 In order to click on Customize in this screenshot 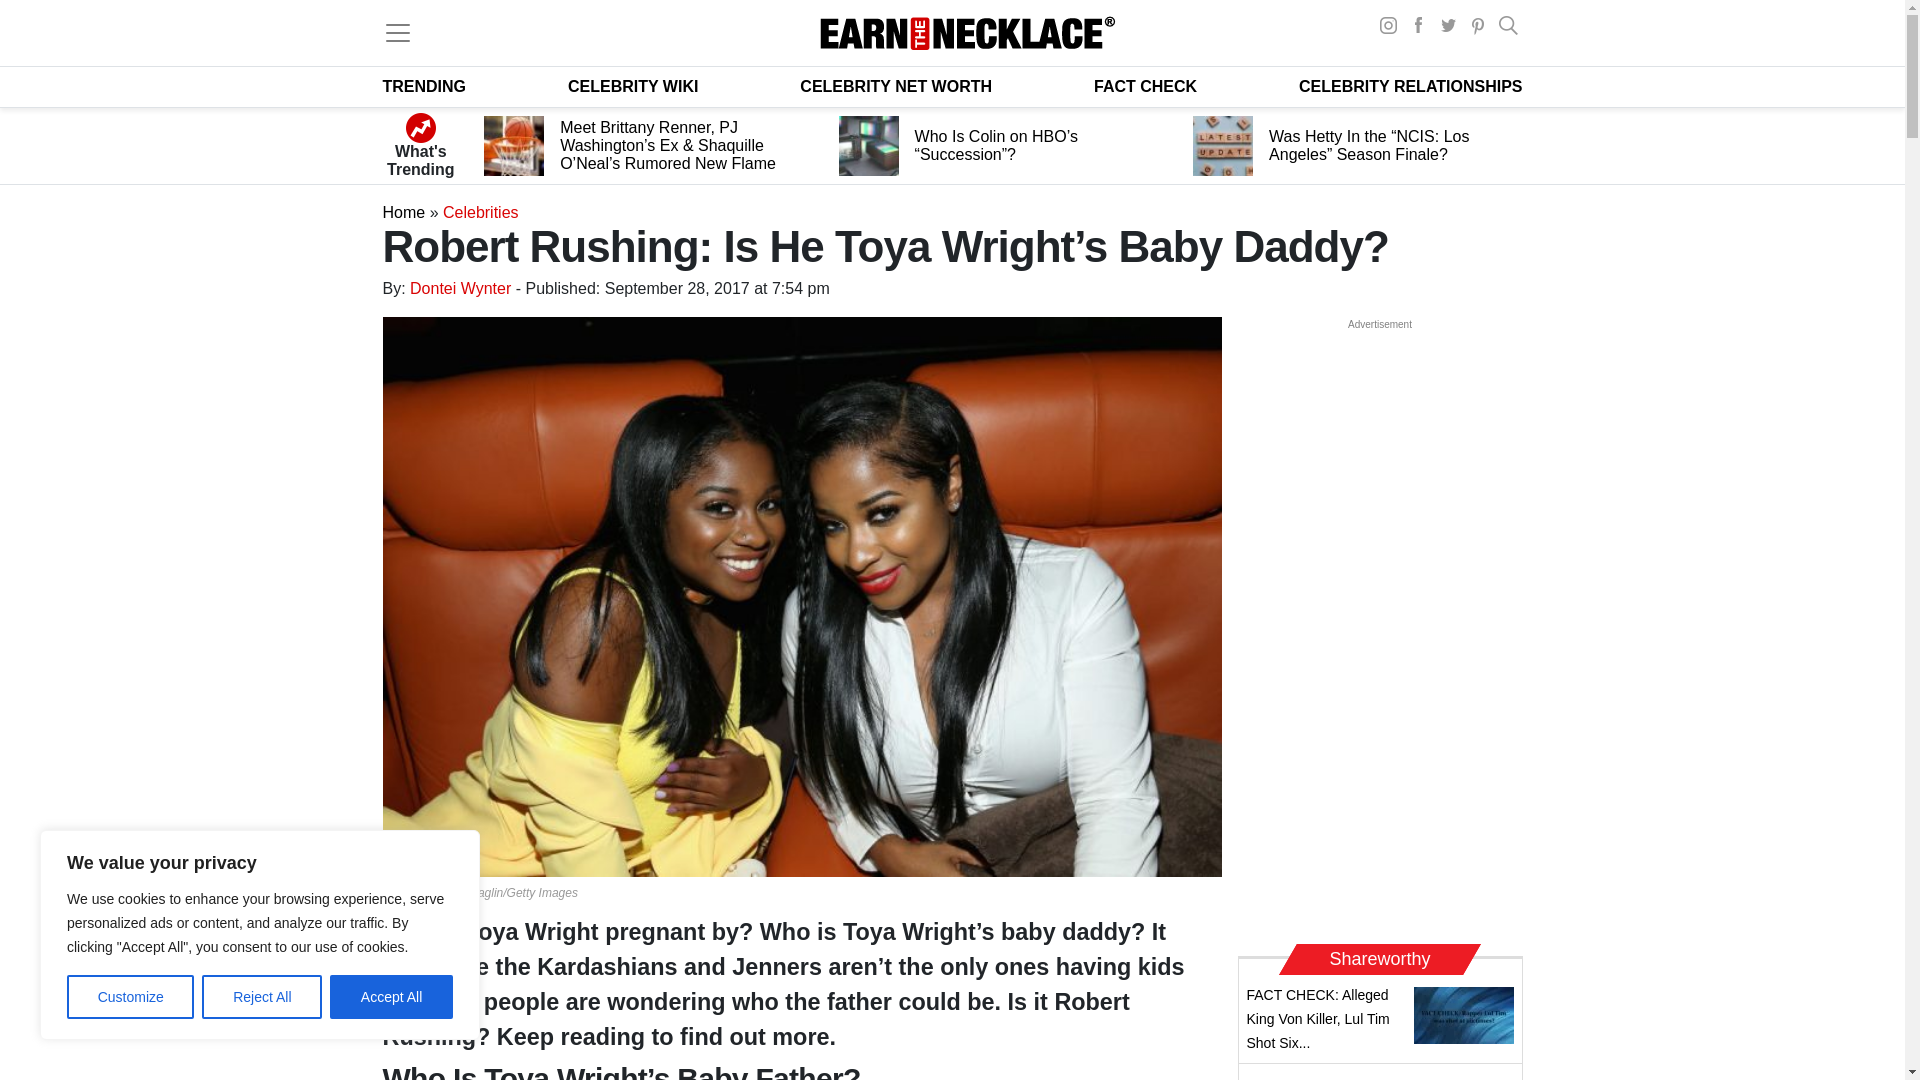, I will do `click(130, 997)`.